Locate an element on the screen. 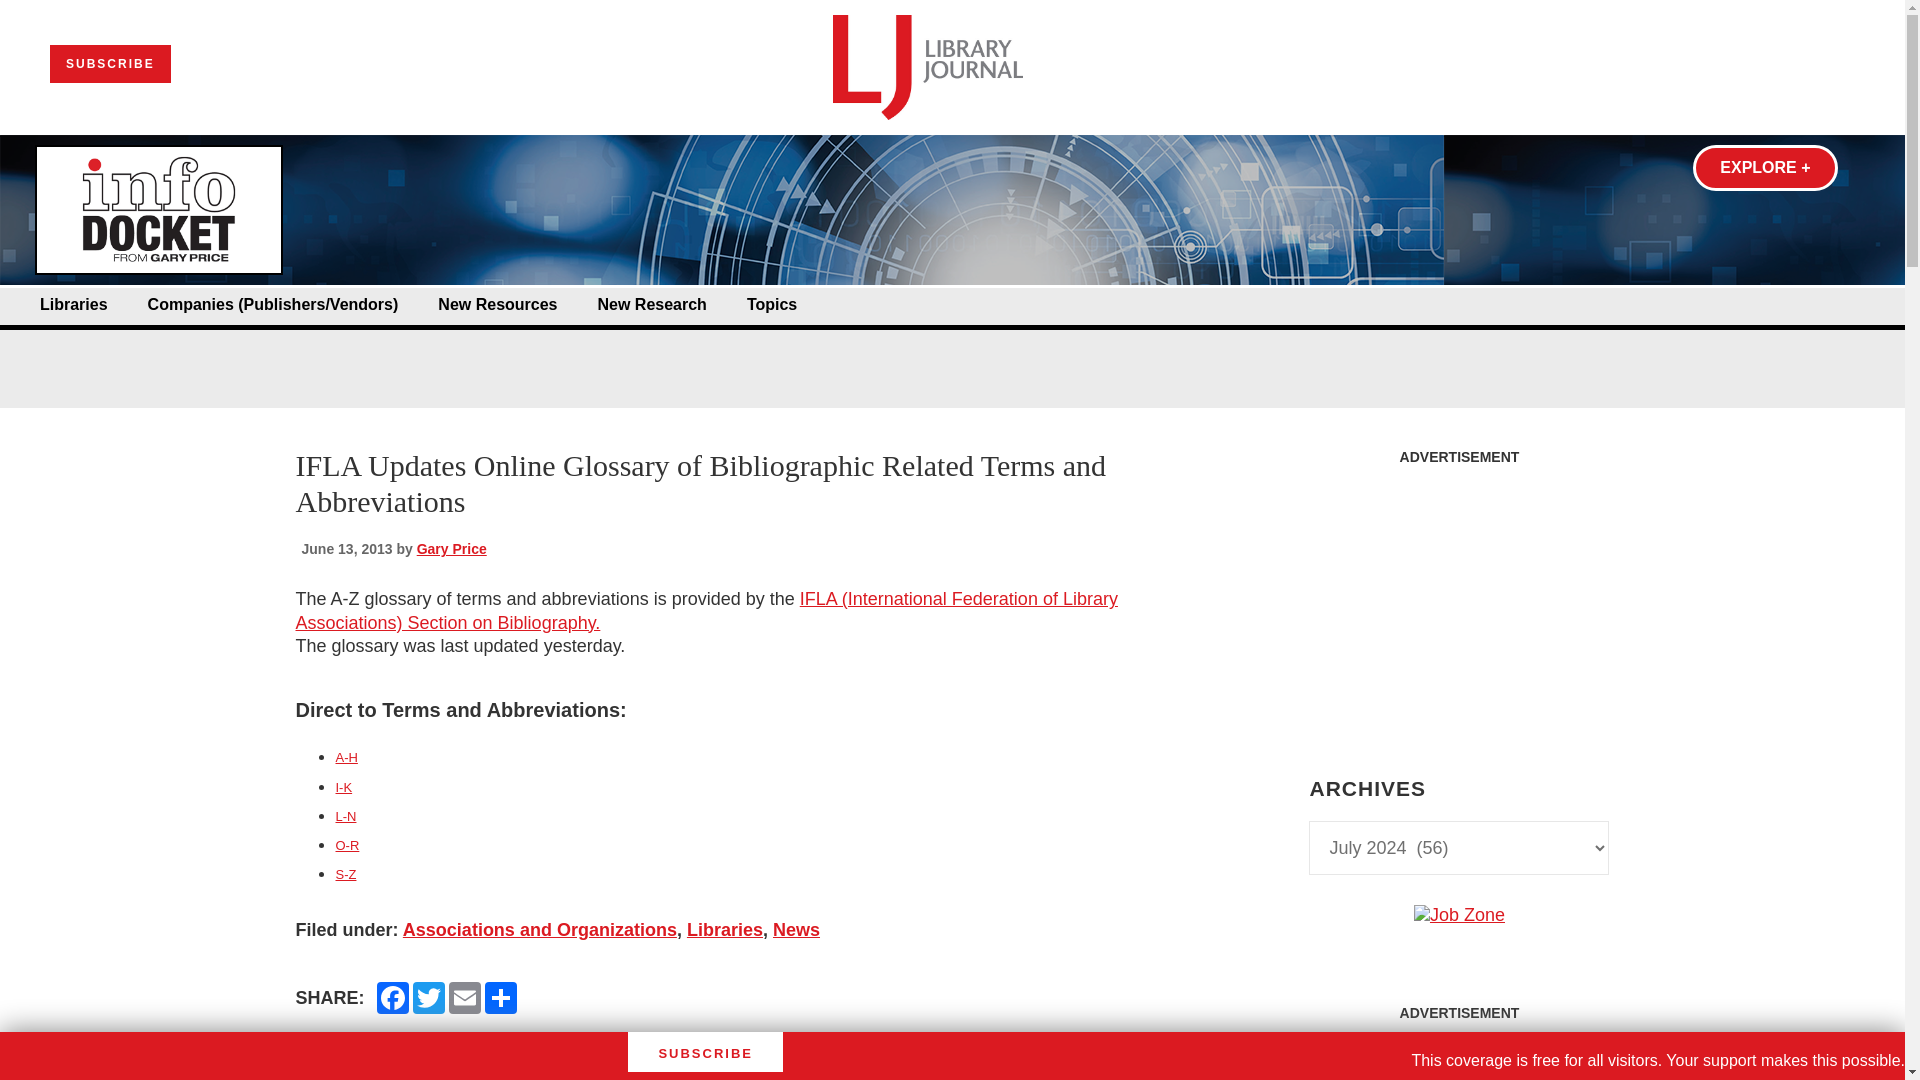 Image resolution: width=1920 pixels, height=1080 pixels. Libraries is located at coordinates (74, 305).